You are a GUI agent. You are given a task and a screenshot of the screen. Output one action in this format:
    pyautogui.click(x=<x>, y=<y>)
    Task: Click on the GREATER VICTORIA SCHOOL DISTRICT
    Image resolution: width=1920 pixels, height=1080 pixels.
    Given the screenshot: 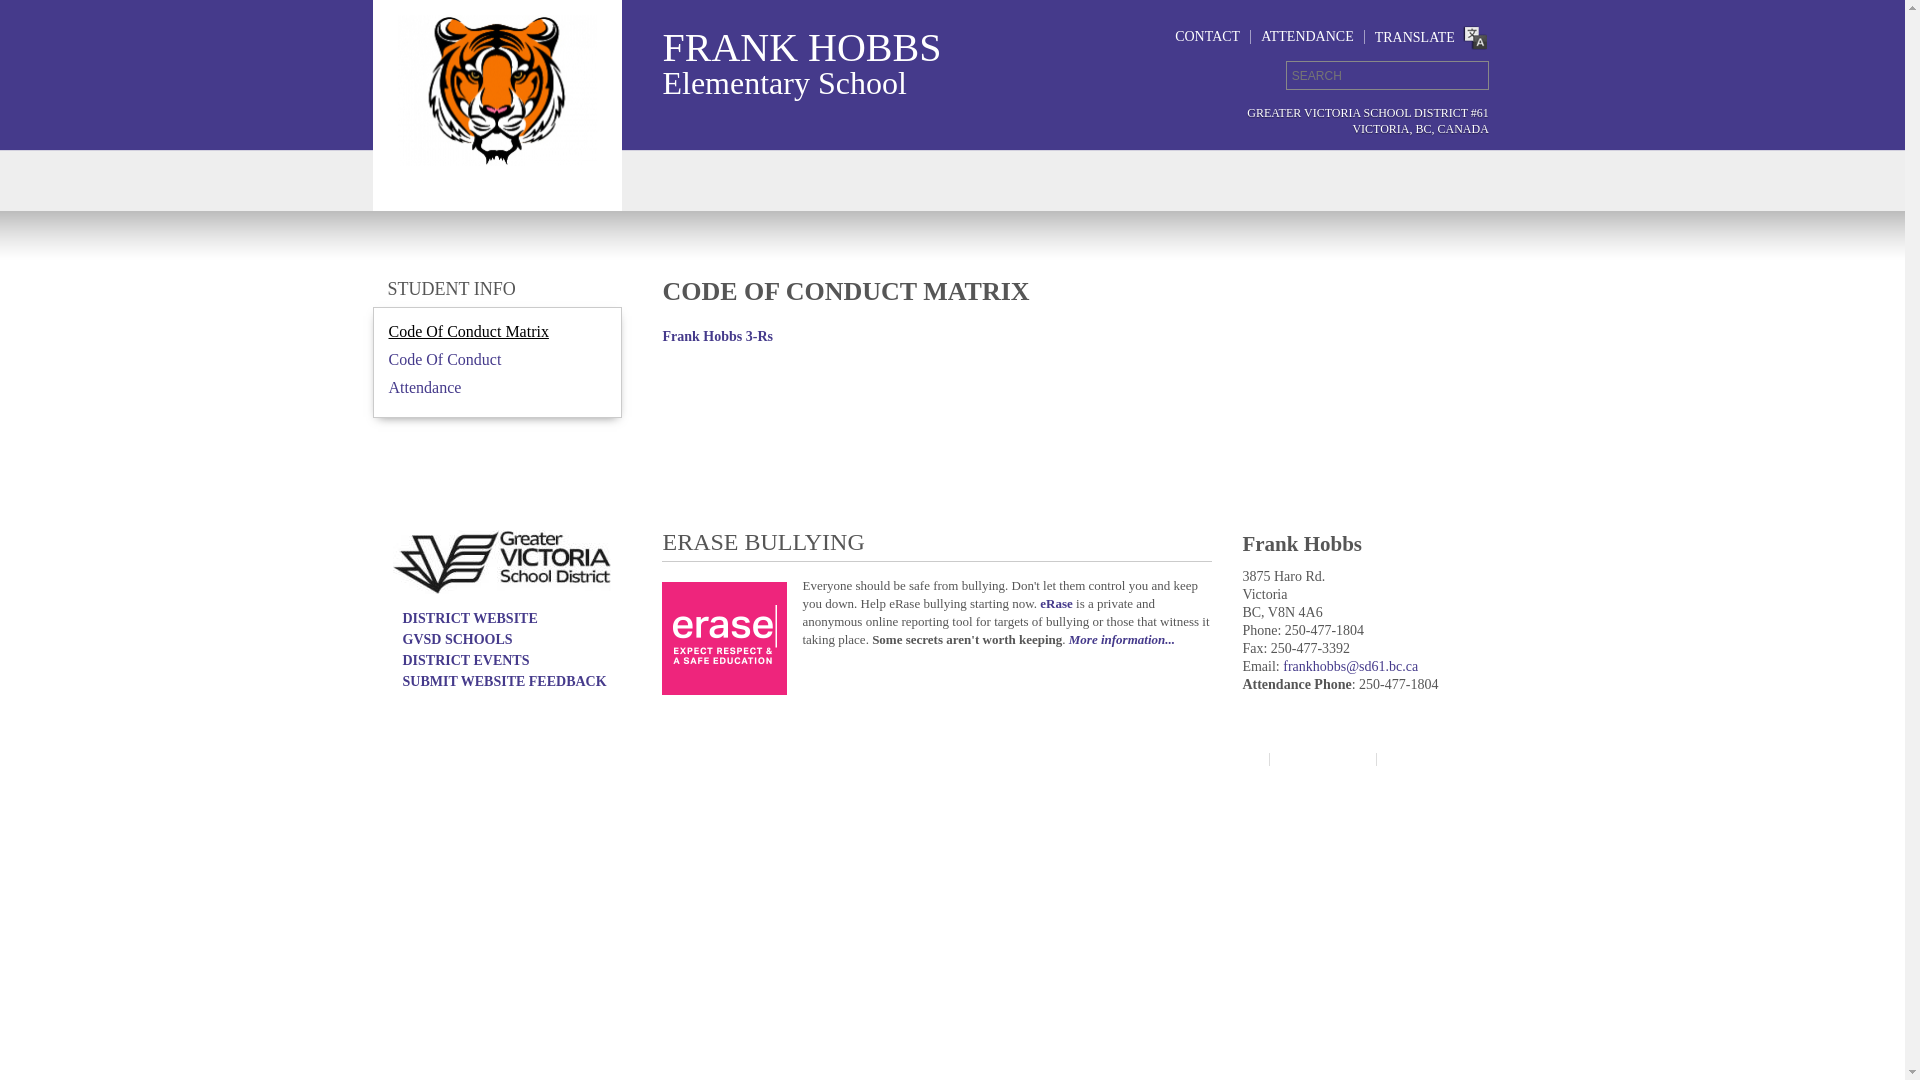 What is the action you would take?
    pyautogui.click(x=543, y=758)
    